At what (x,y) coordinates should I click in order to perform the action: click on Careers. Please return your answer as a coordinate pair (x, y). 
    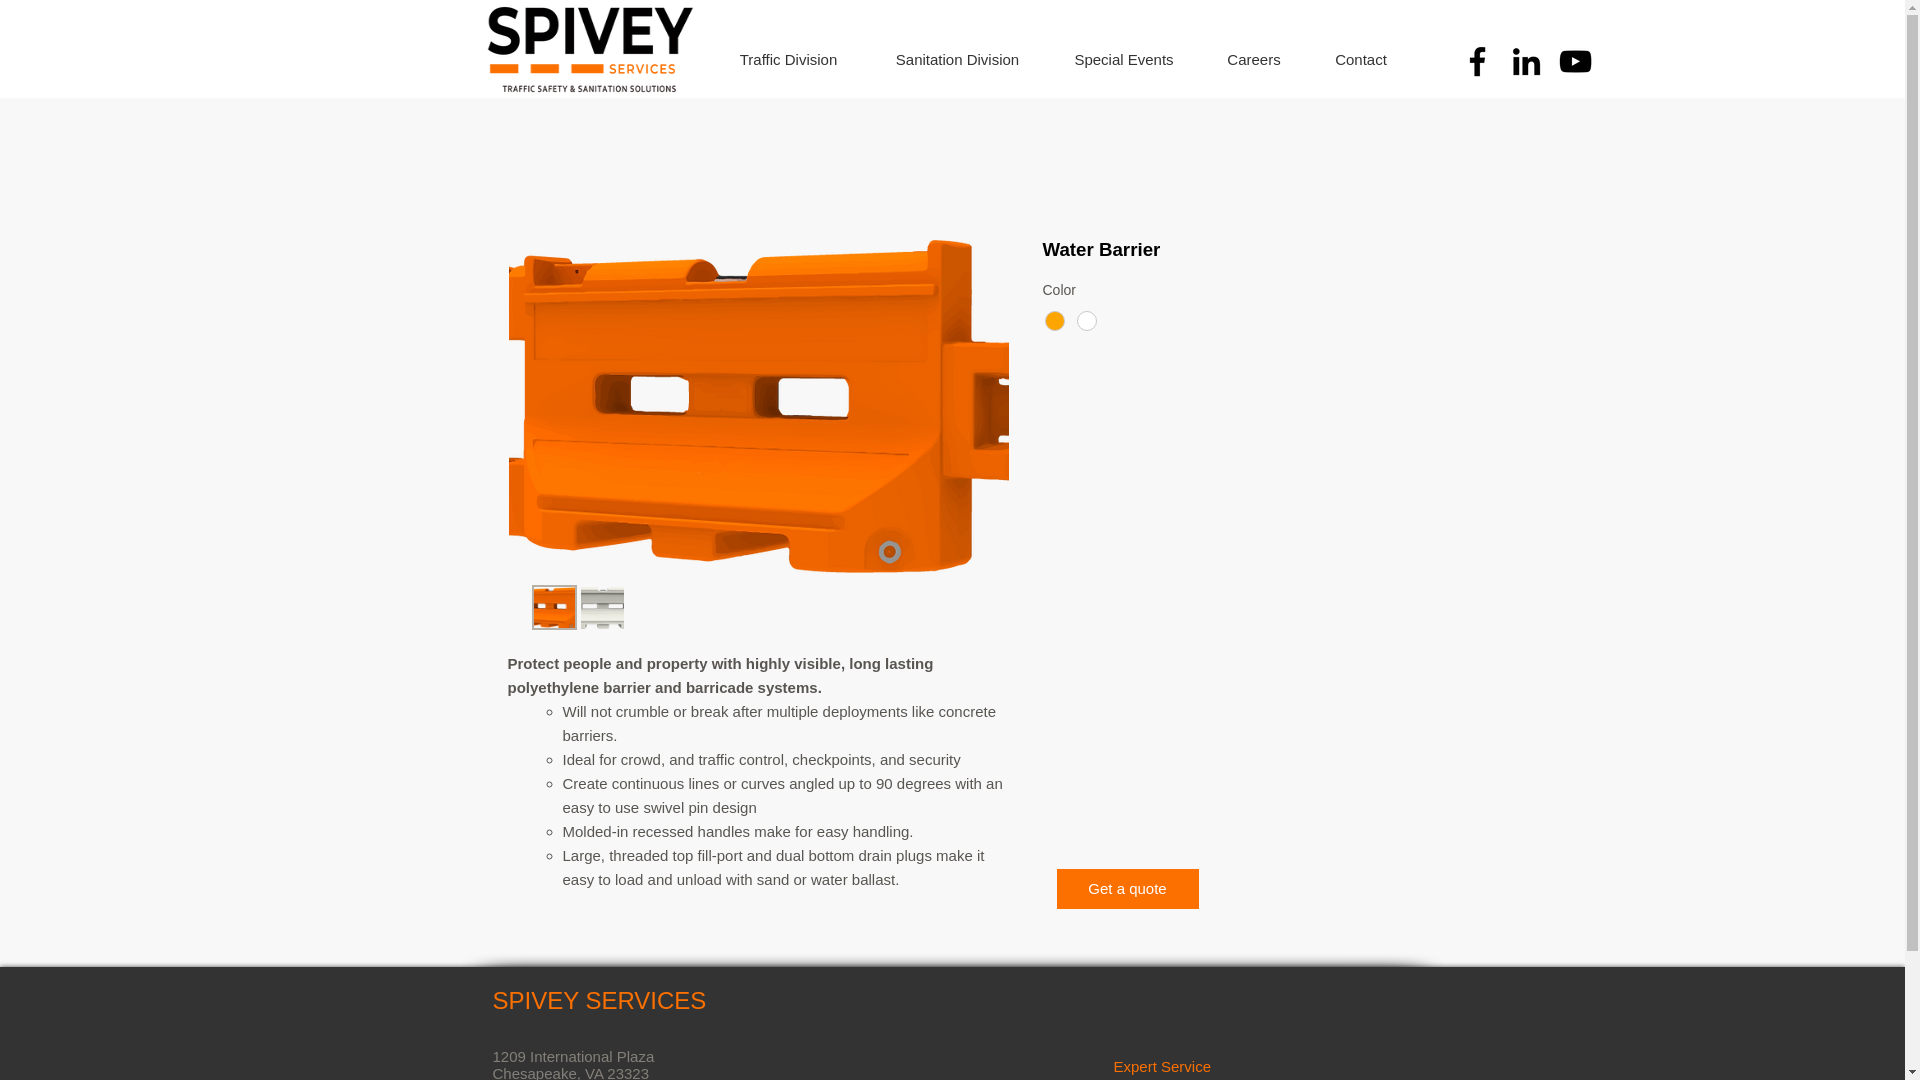
    Looking at the image, I should click on (1254, 60).